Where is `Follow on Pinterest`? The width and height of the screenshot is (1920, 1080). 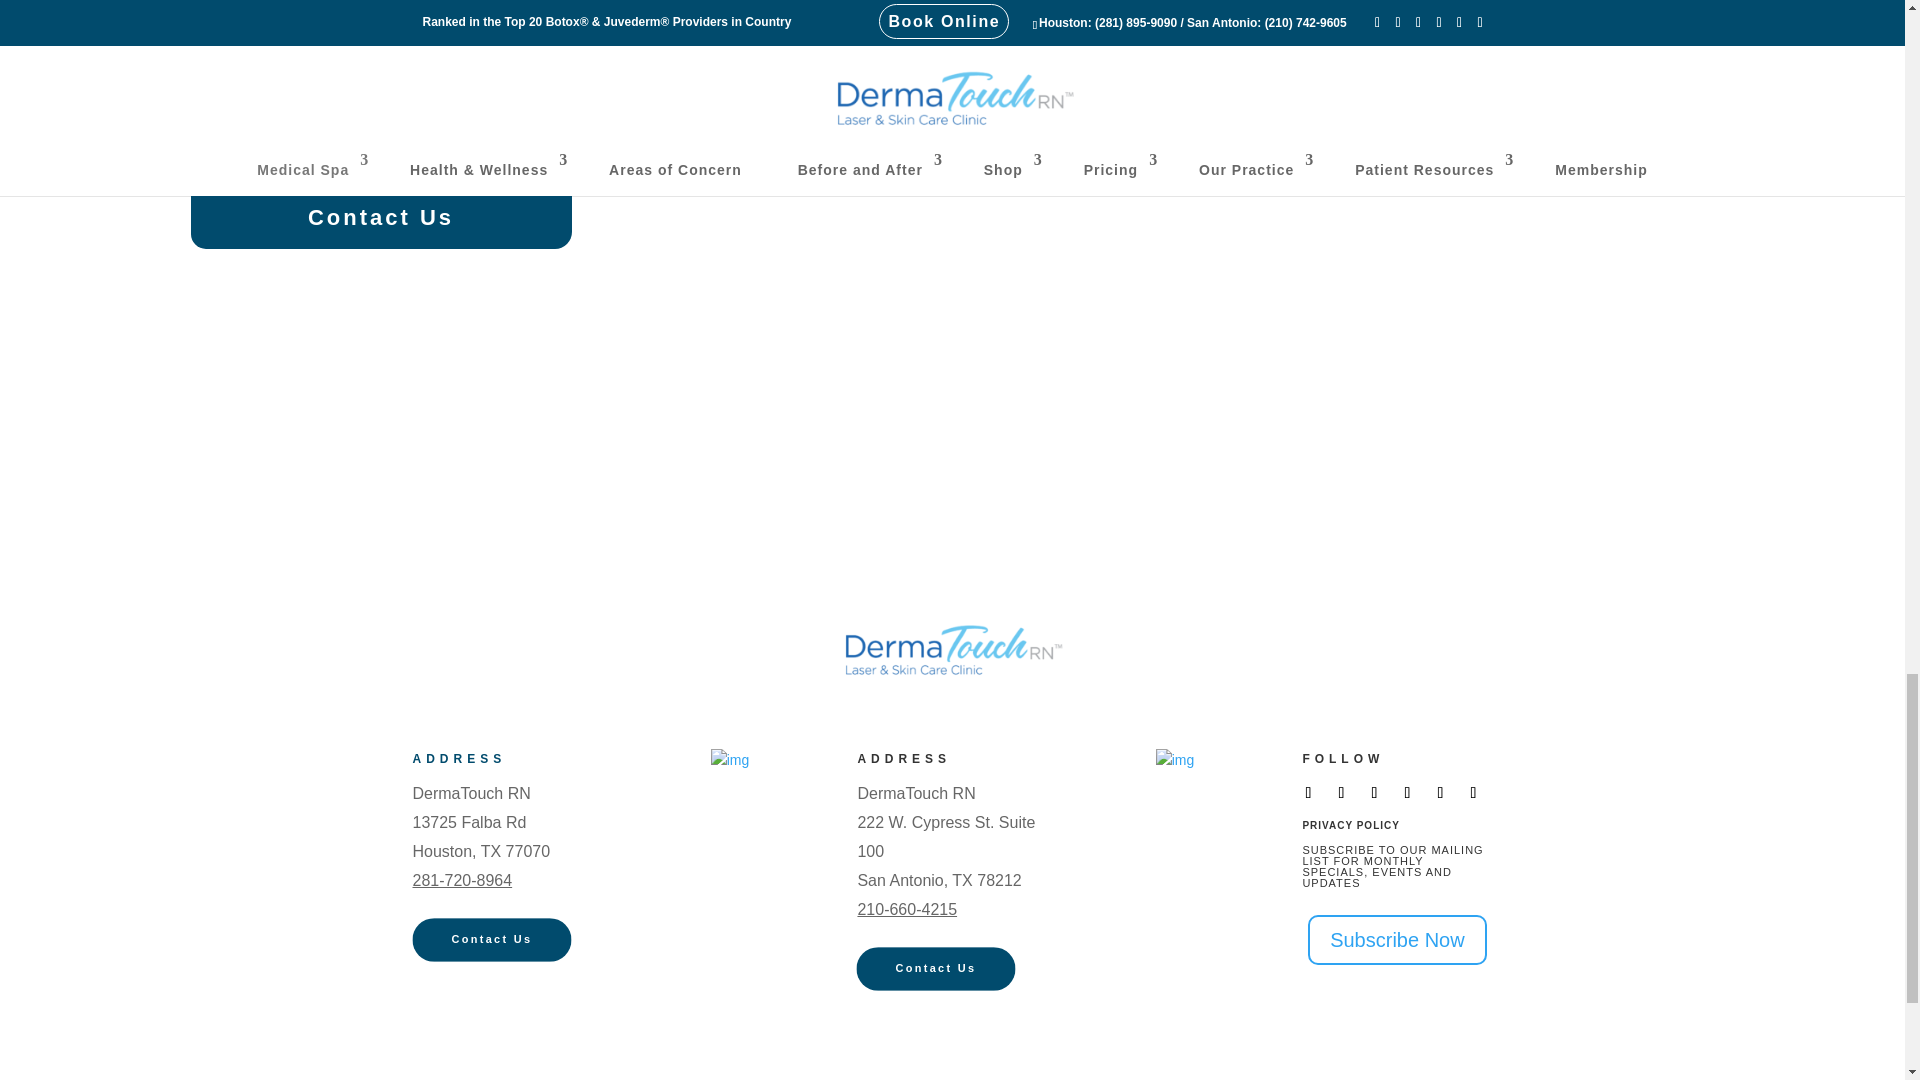 Follow on Pinterest is located at coordinates (1440, 792).